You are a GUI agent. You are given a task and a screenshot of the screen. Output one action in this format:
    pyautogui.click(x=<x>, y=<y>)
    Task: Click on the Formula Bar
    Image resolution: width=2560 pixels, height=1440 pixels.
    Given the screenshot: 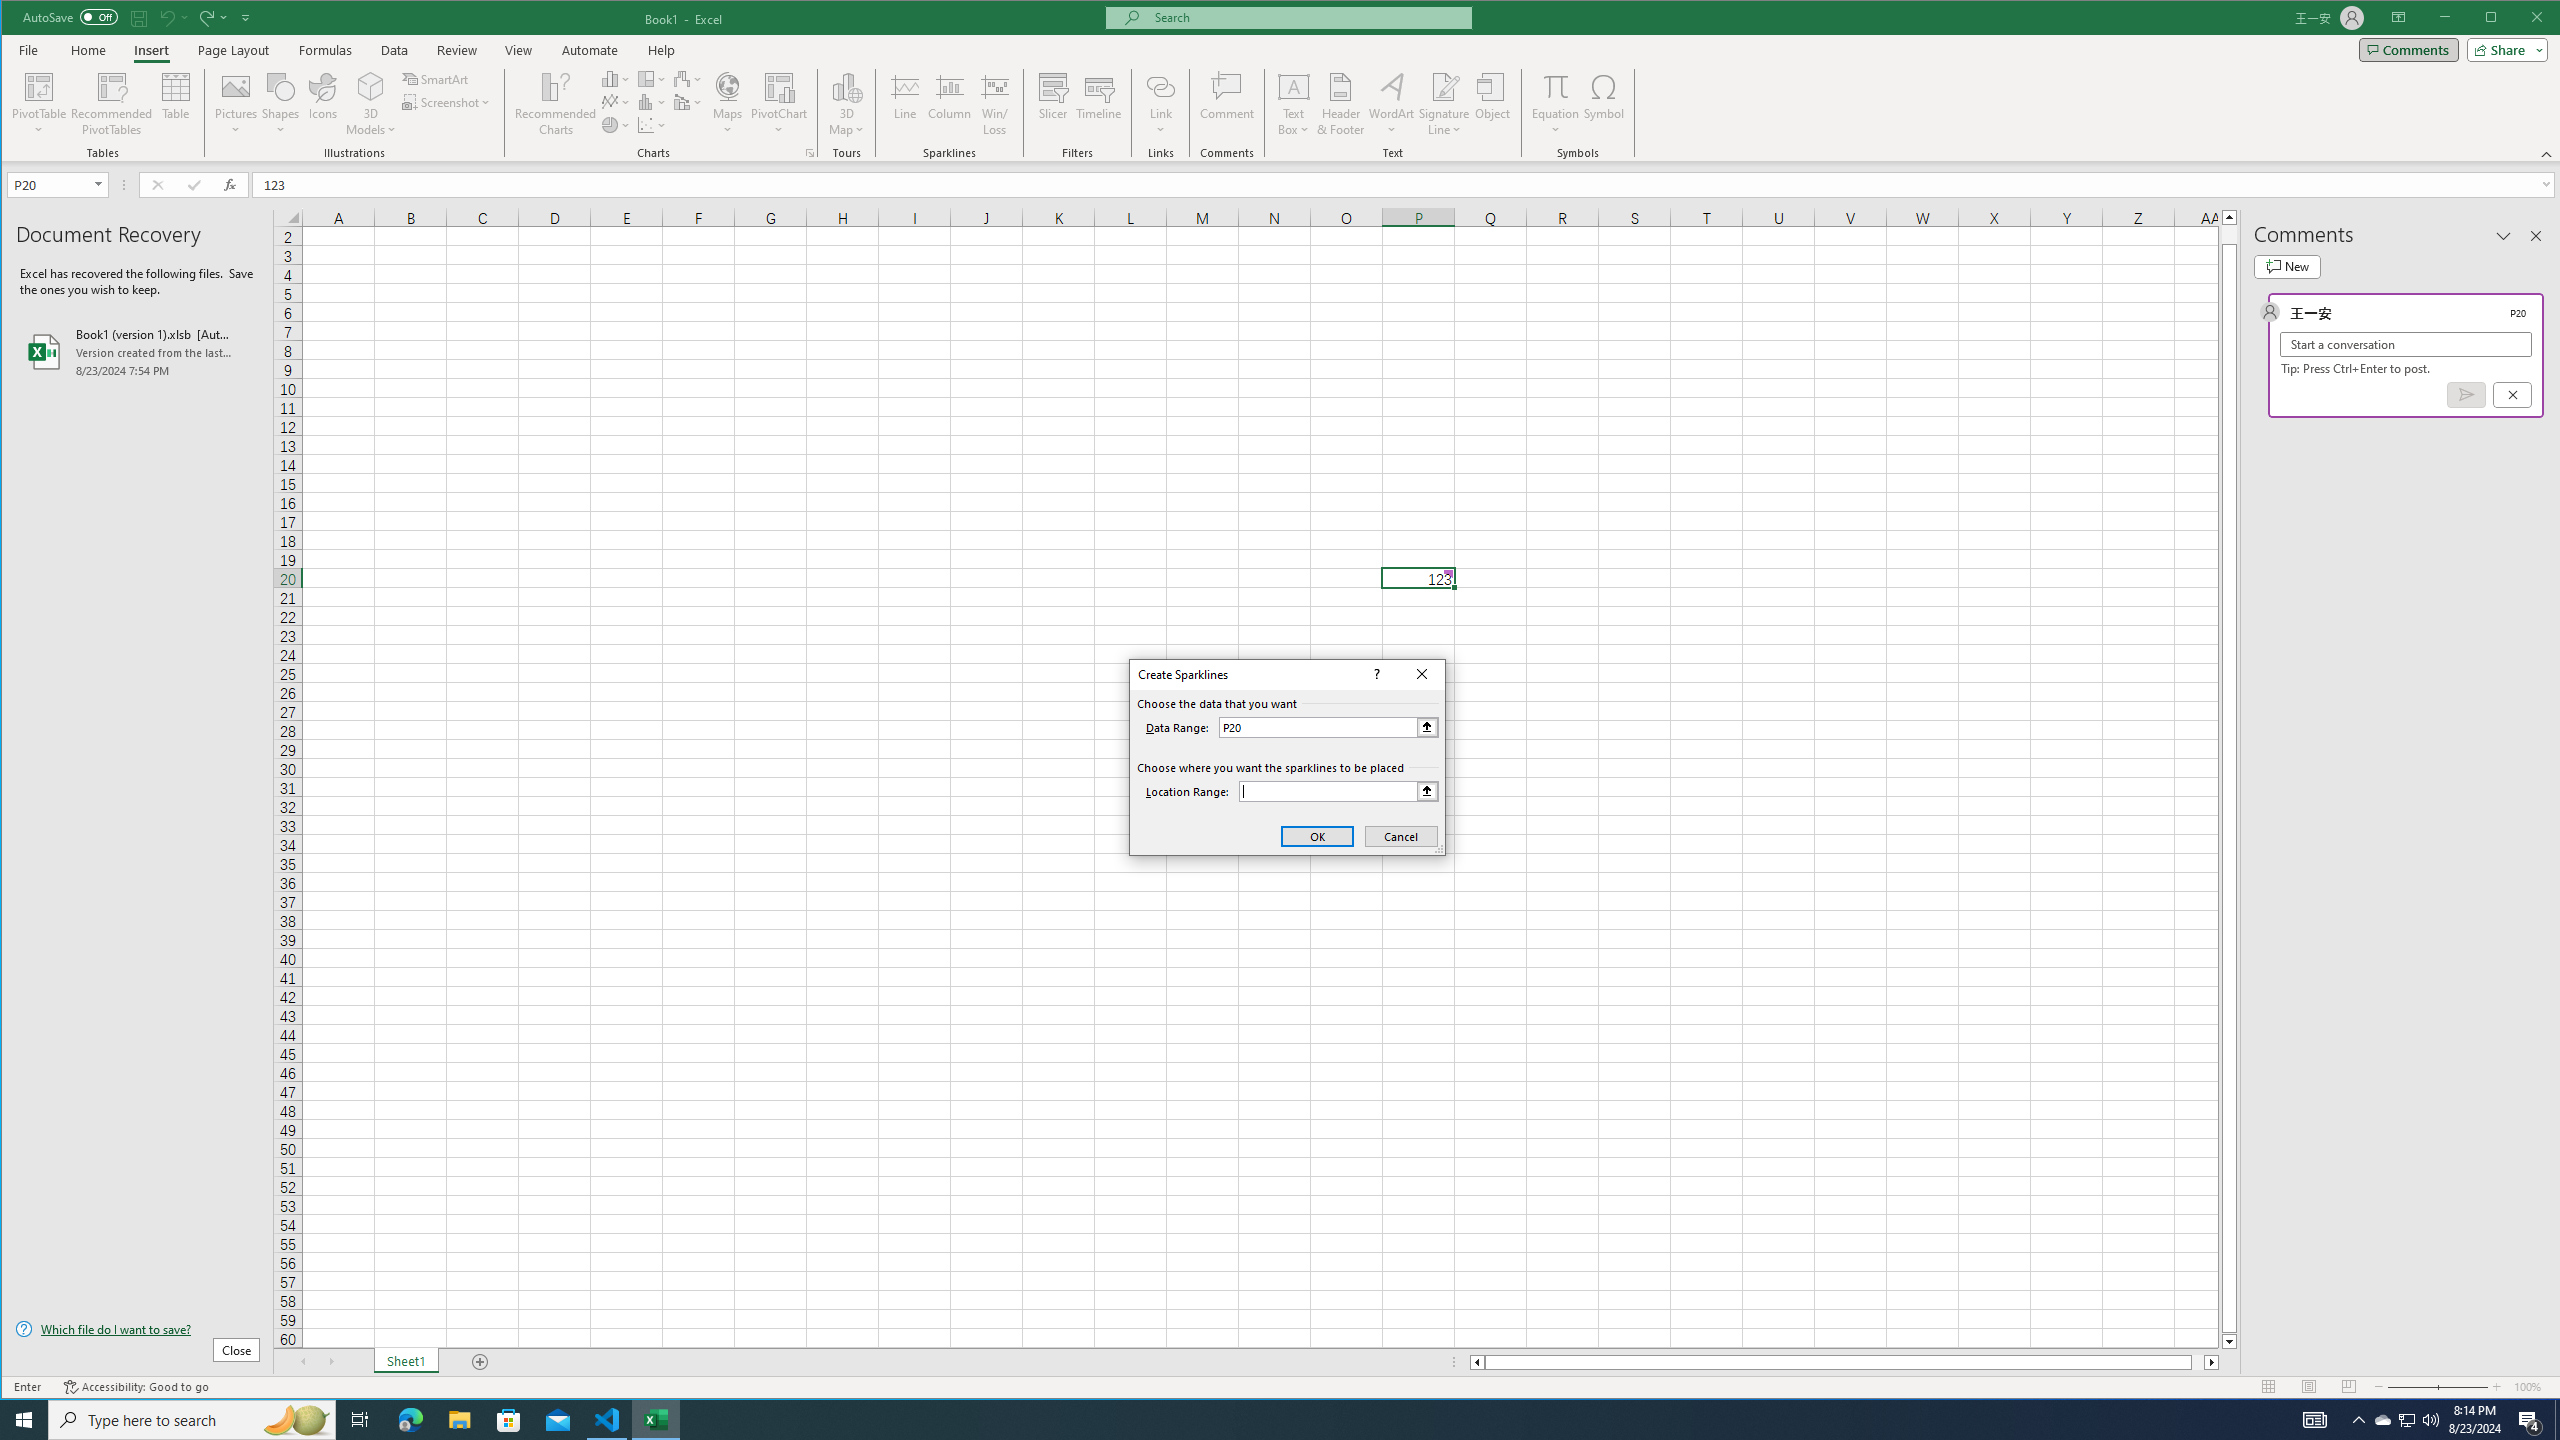 What is the action you would take?
    pyautogui.click(x=1406, y=184)
    